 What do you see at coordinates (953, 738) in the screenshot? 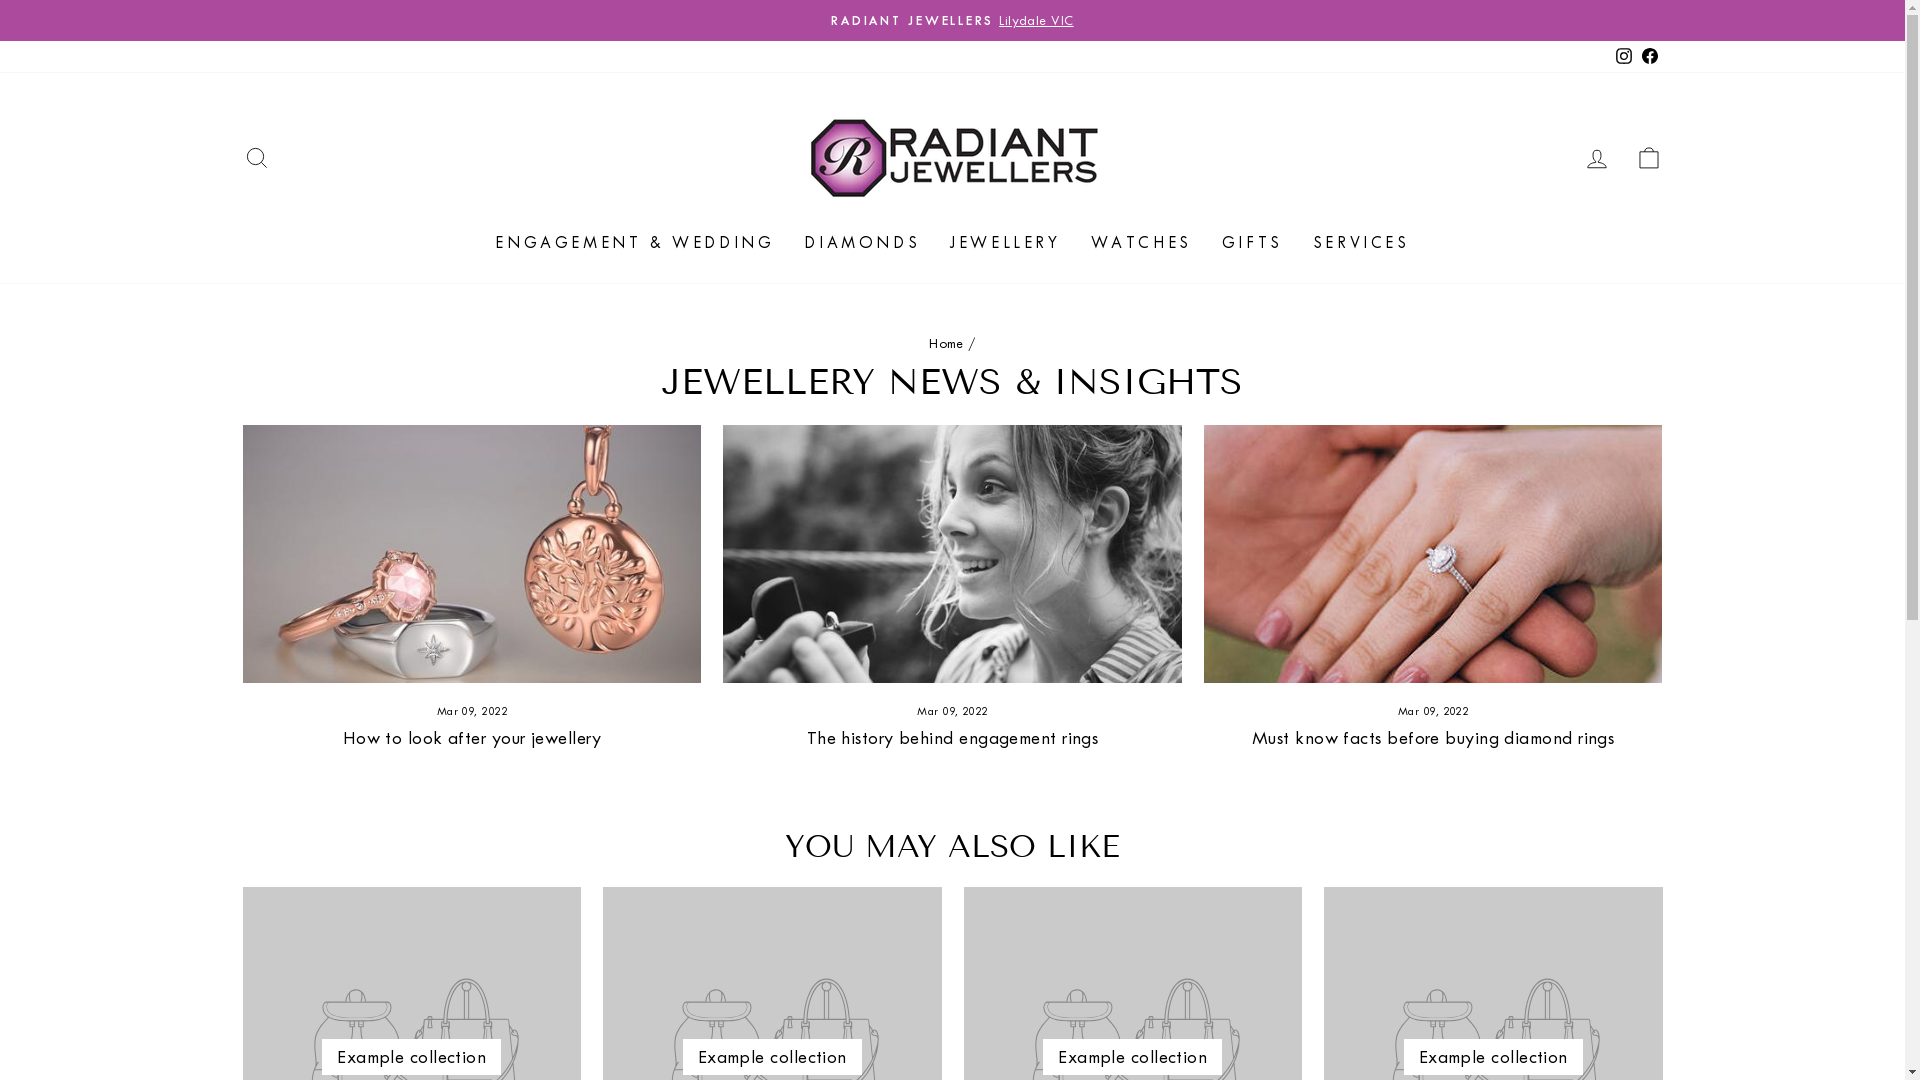
I see `The history behind engagement rings` at bounding box center [953, 738].